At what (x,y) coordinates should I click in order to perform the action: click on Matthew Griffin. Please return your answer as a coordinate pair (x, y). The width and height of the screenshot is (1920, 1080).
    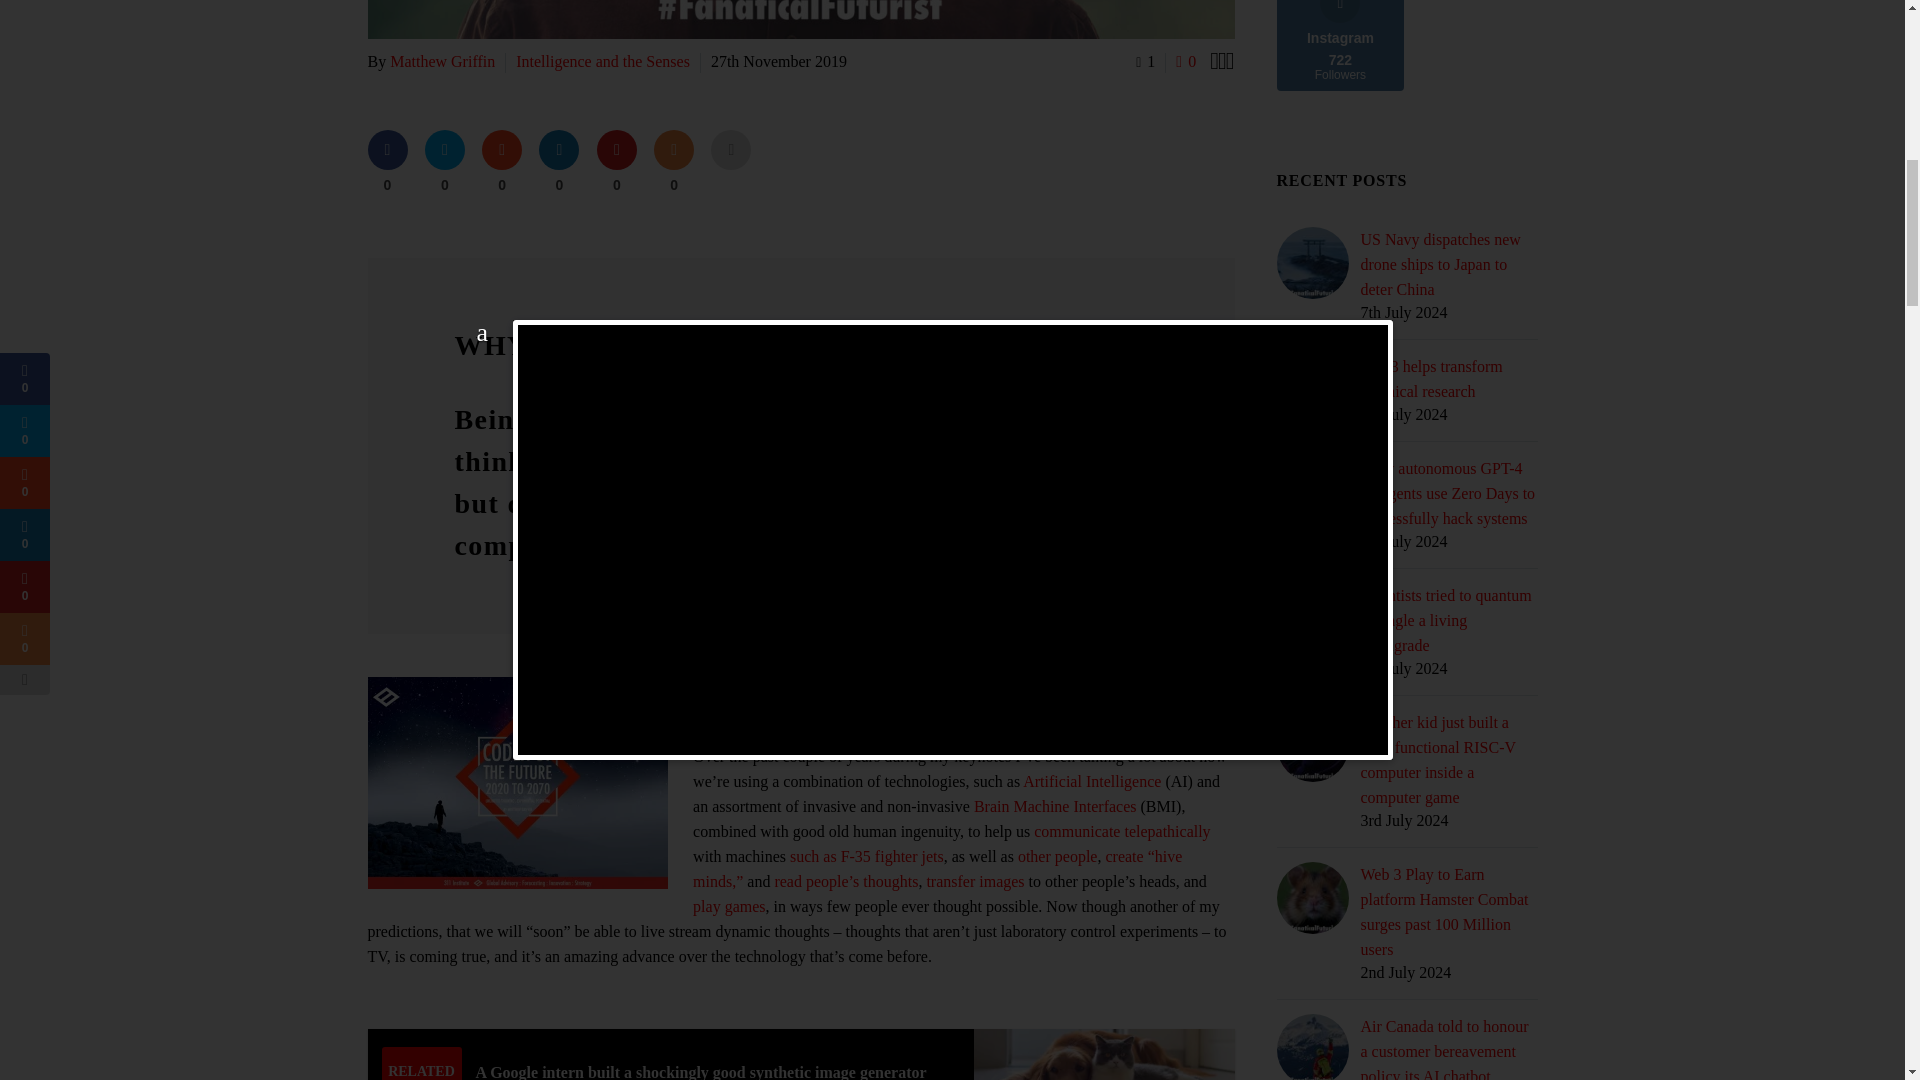
    Looking at the image, I should click on (442, 61).